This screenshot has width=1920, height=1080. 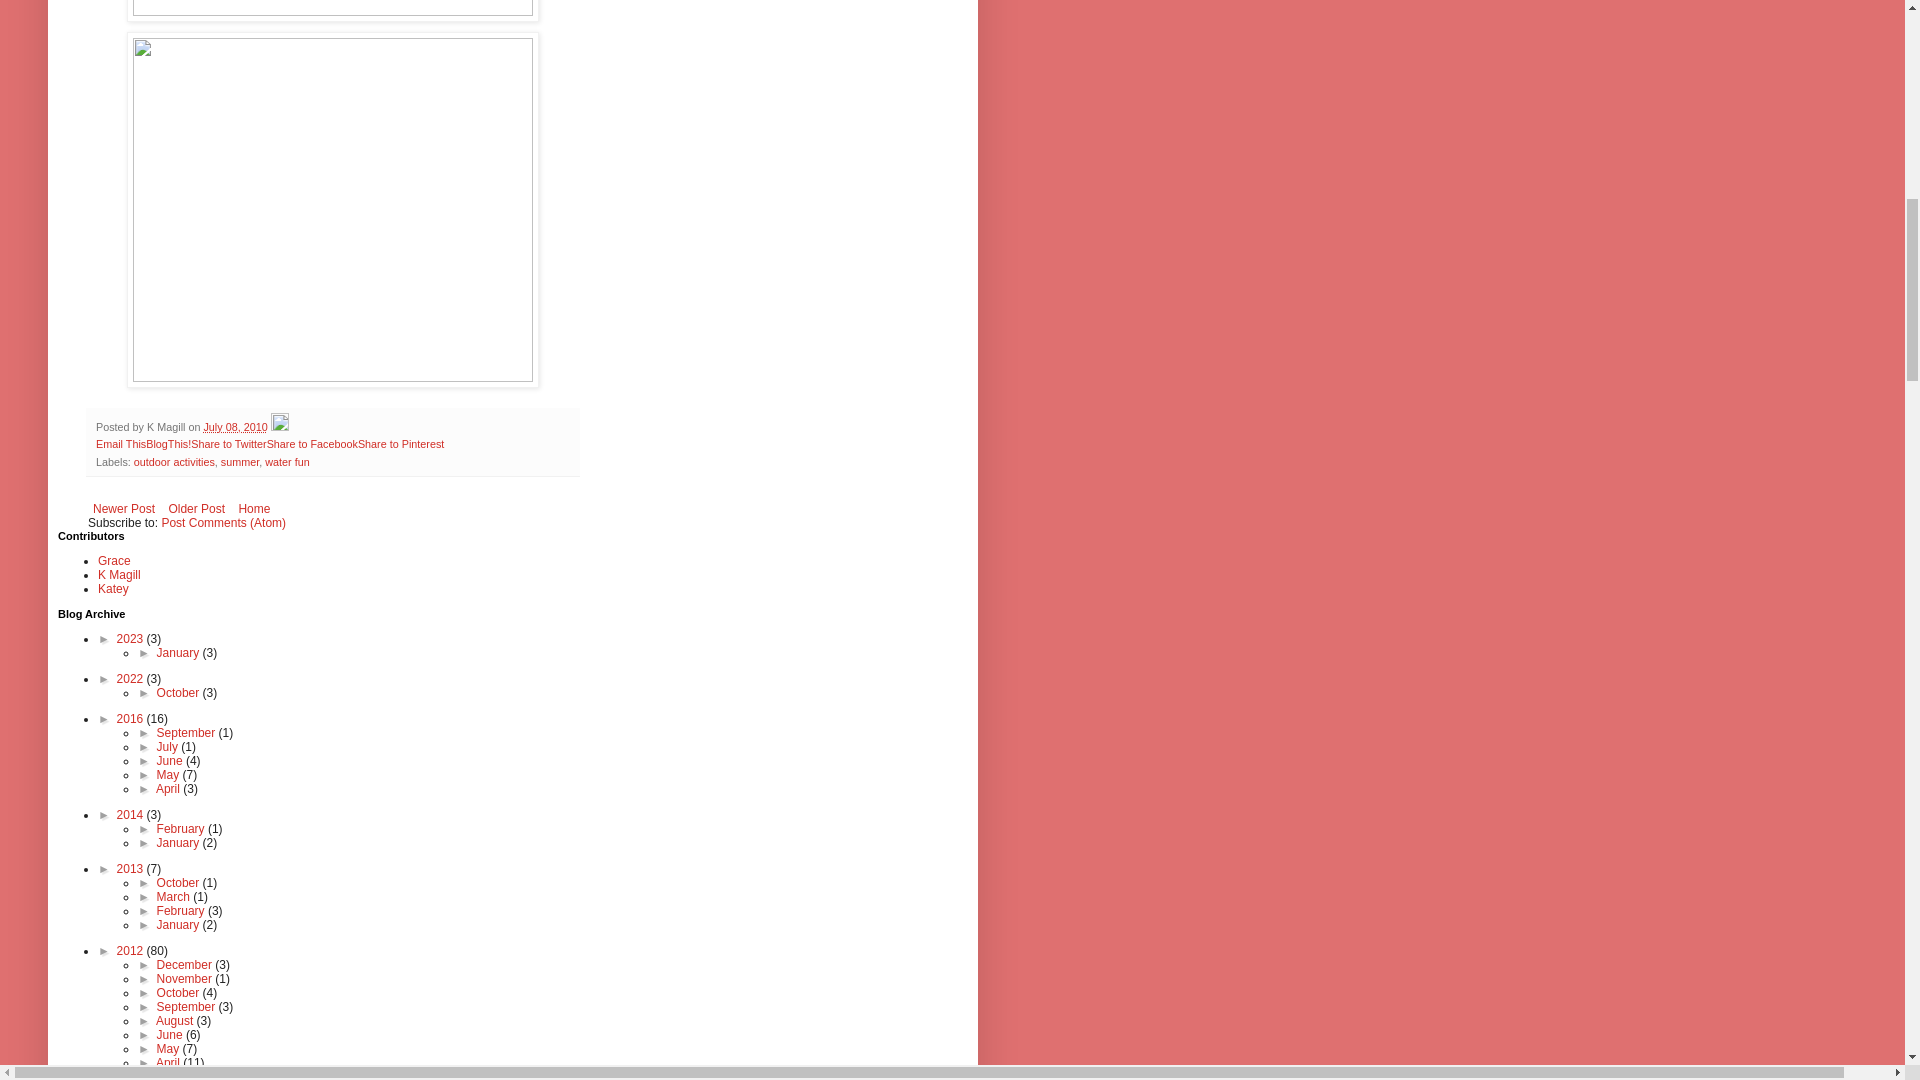 What do you see at coordinates (196, 508) in the screenshot?
I see `Older Post` at bounding box center [196, 508].